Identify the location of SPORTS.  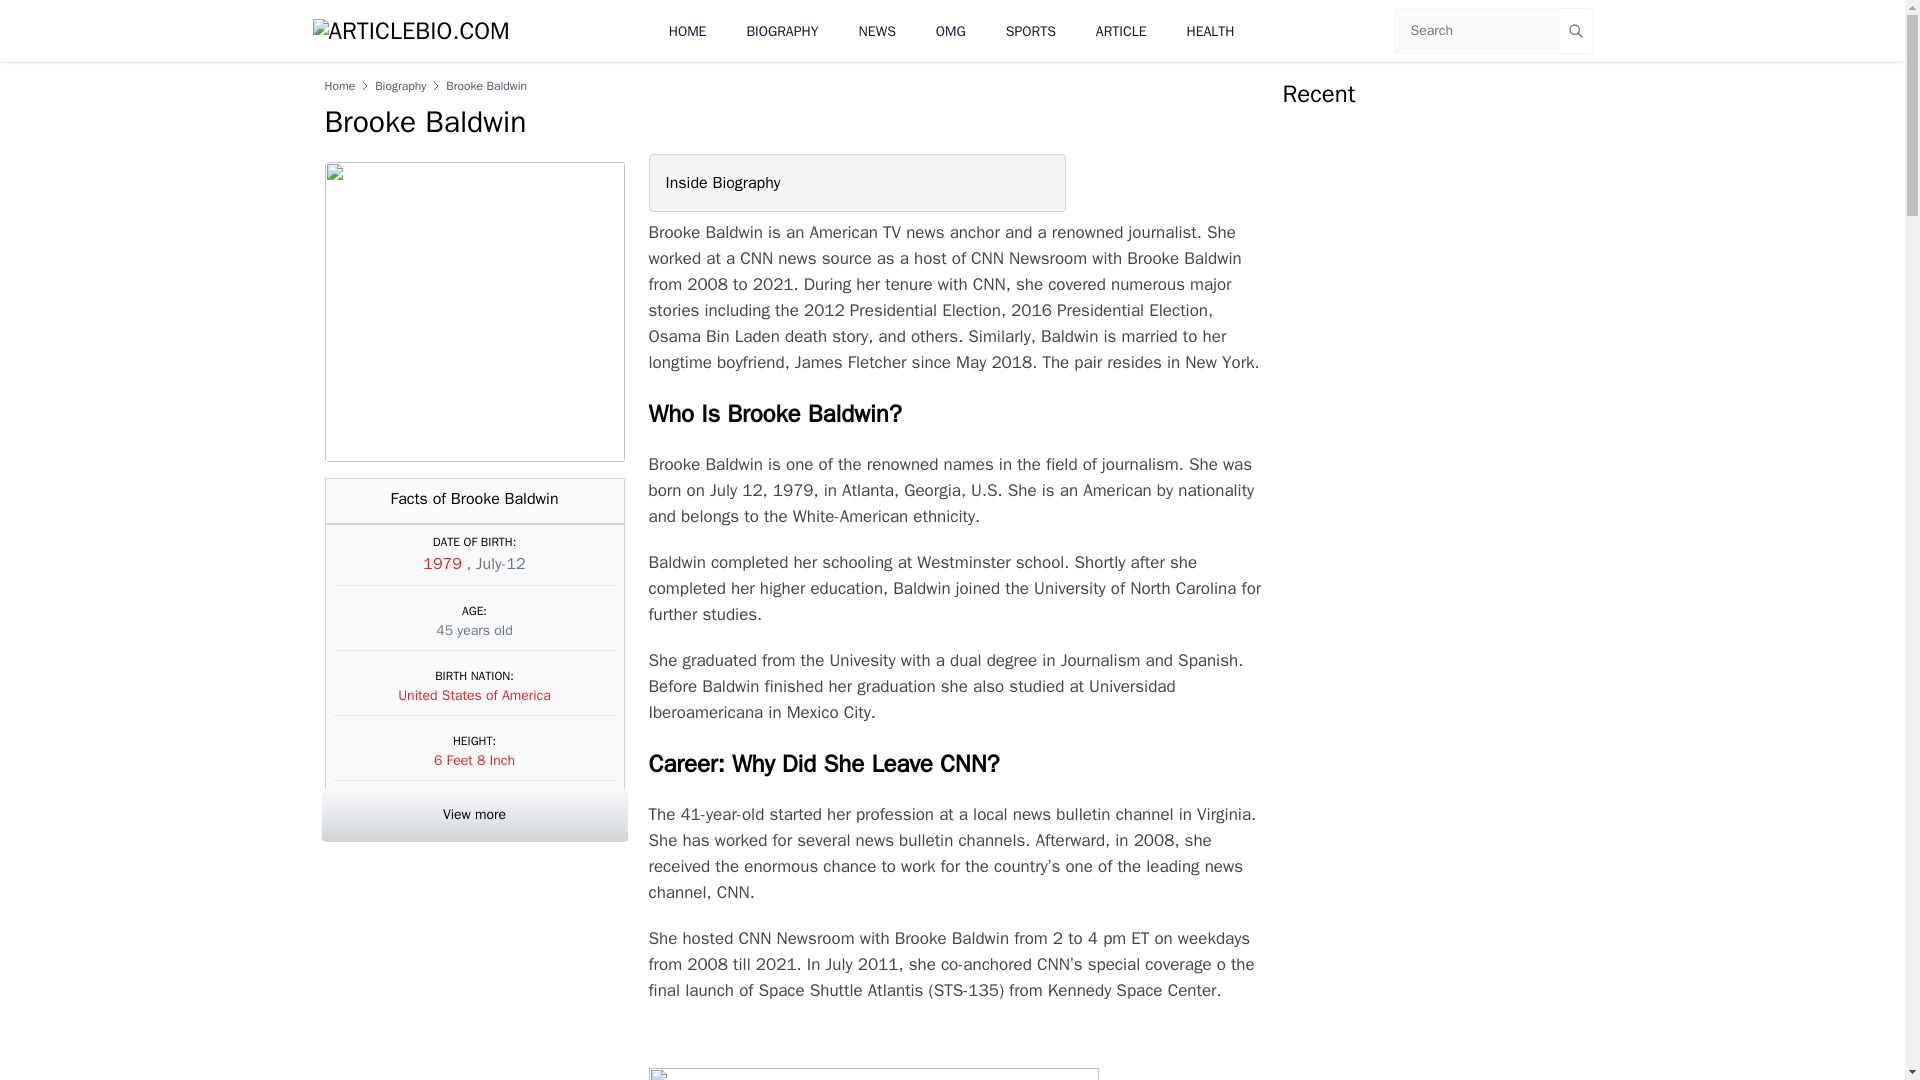
(1031, 30).